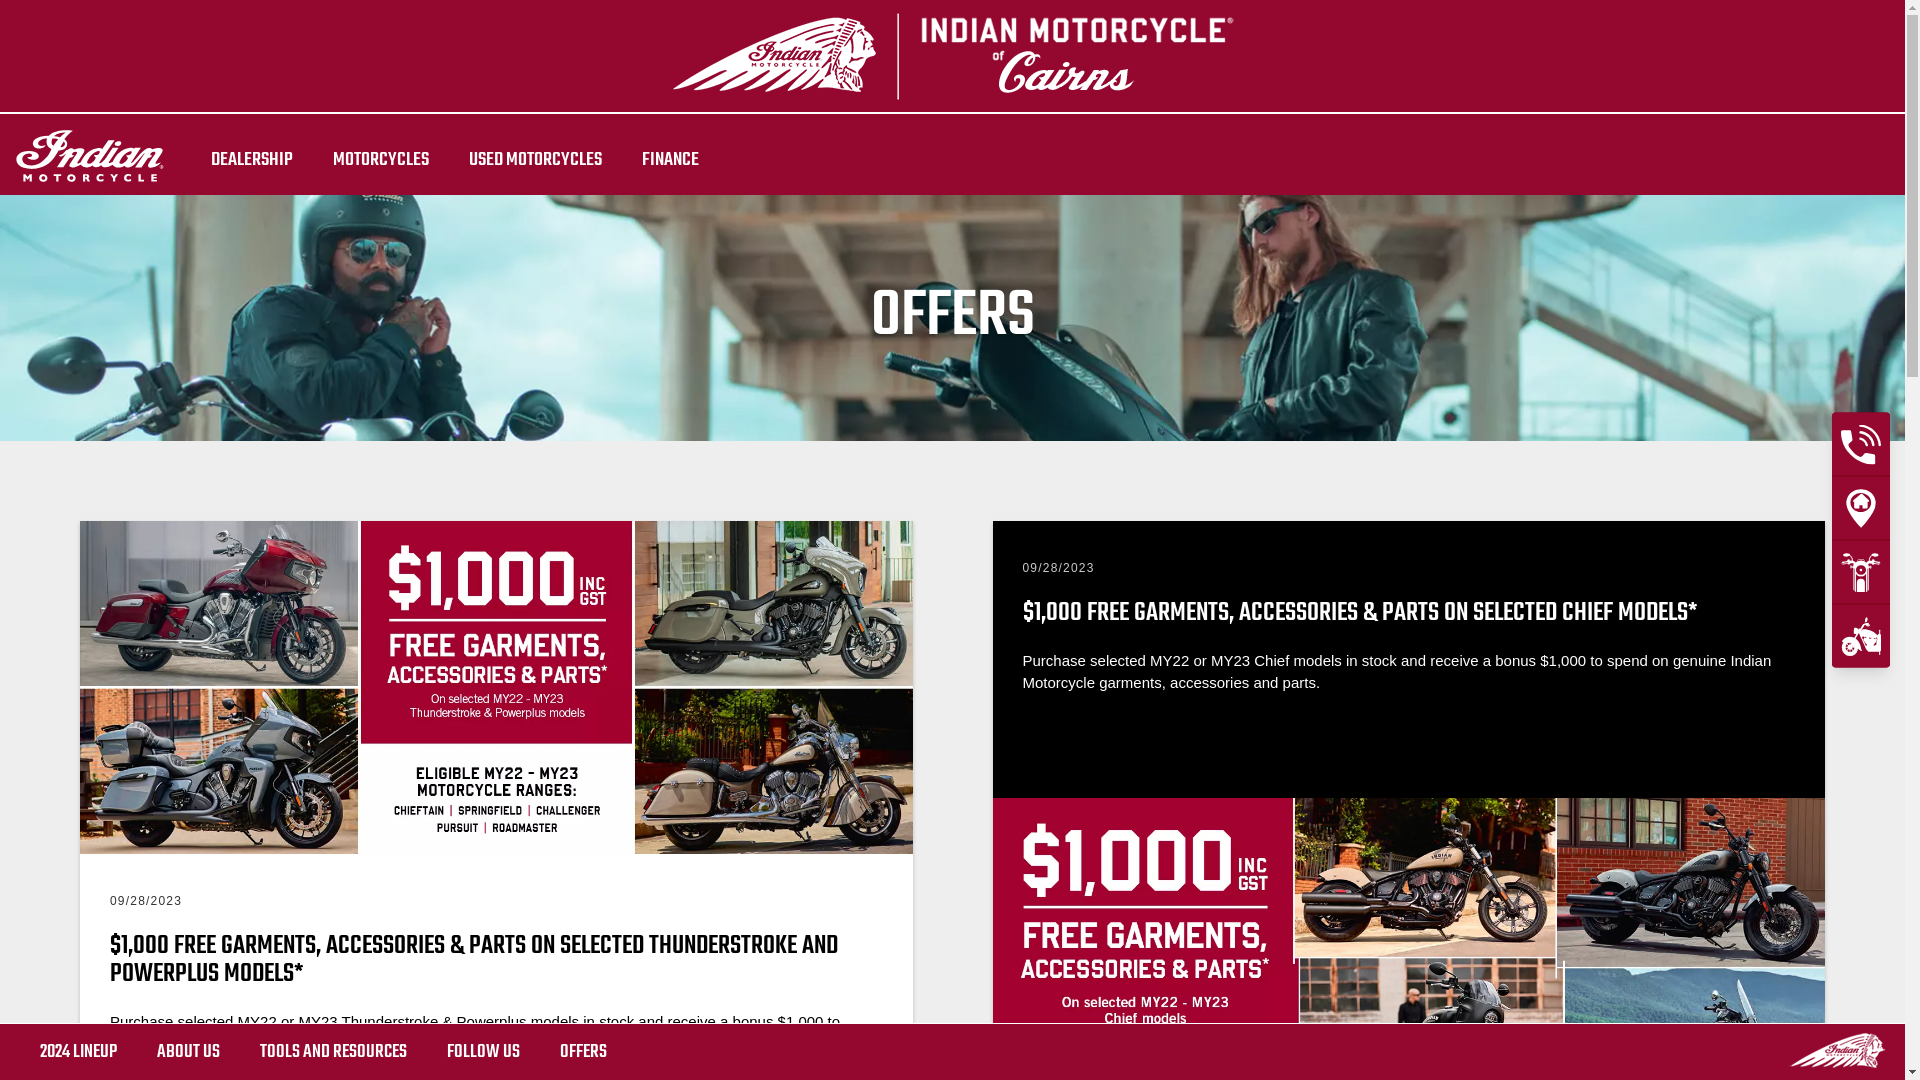 This screenshot has height=1080, width=1920. Describe the element at coordinates (584, 1052) in the screenshot. I see `OFFERS` at that location.